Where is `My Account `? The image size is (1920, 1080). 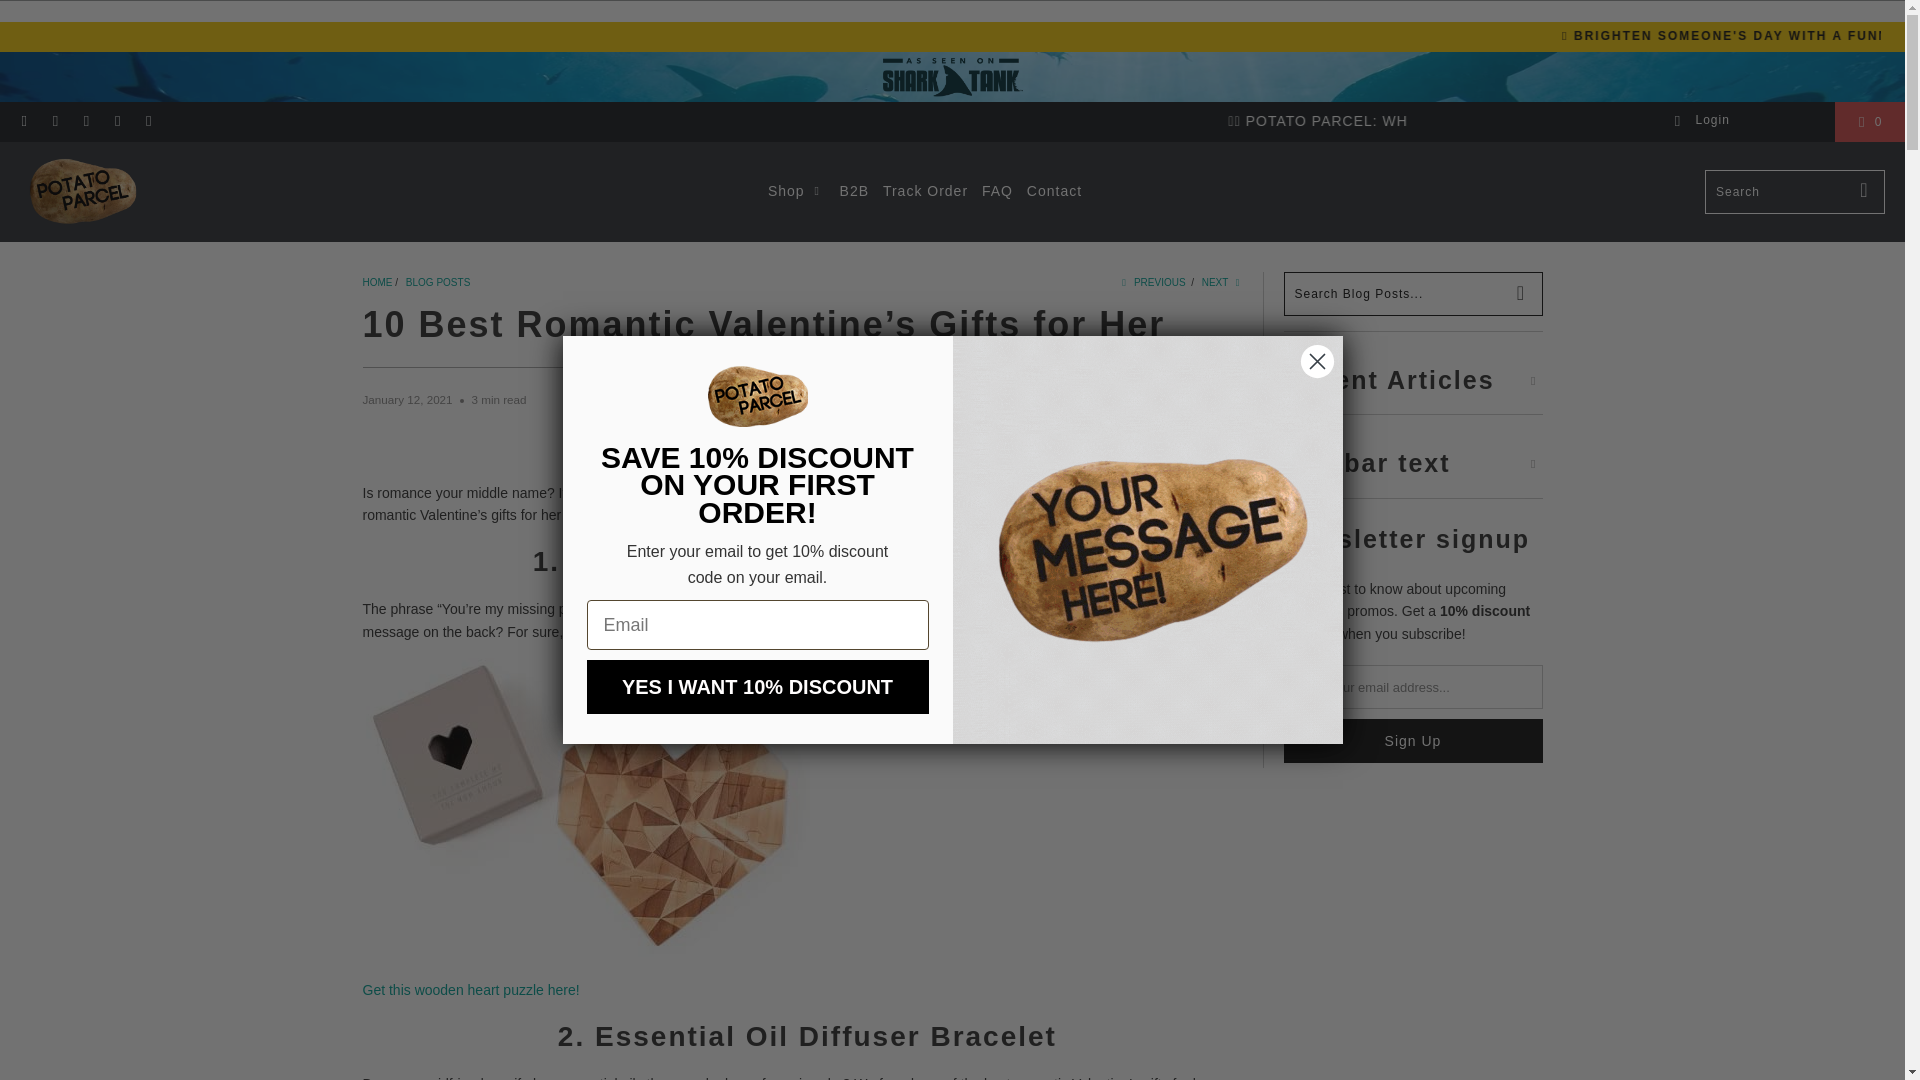 My Account  is located at coordinates (1698, 121).